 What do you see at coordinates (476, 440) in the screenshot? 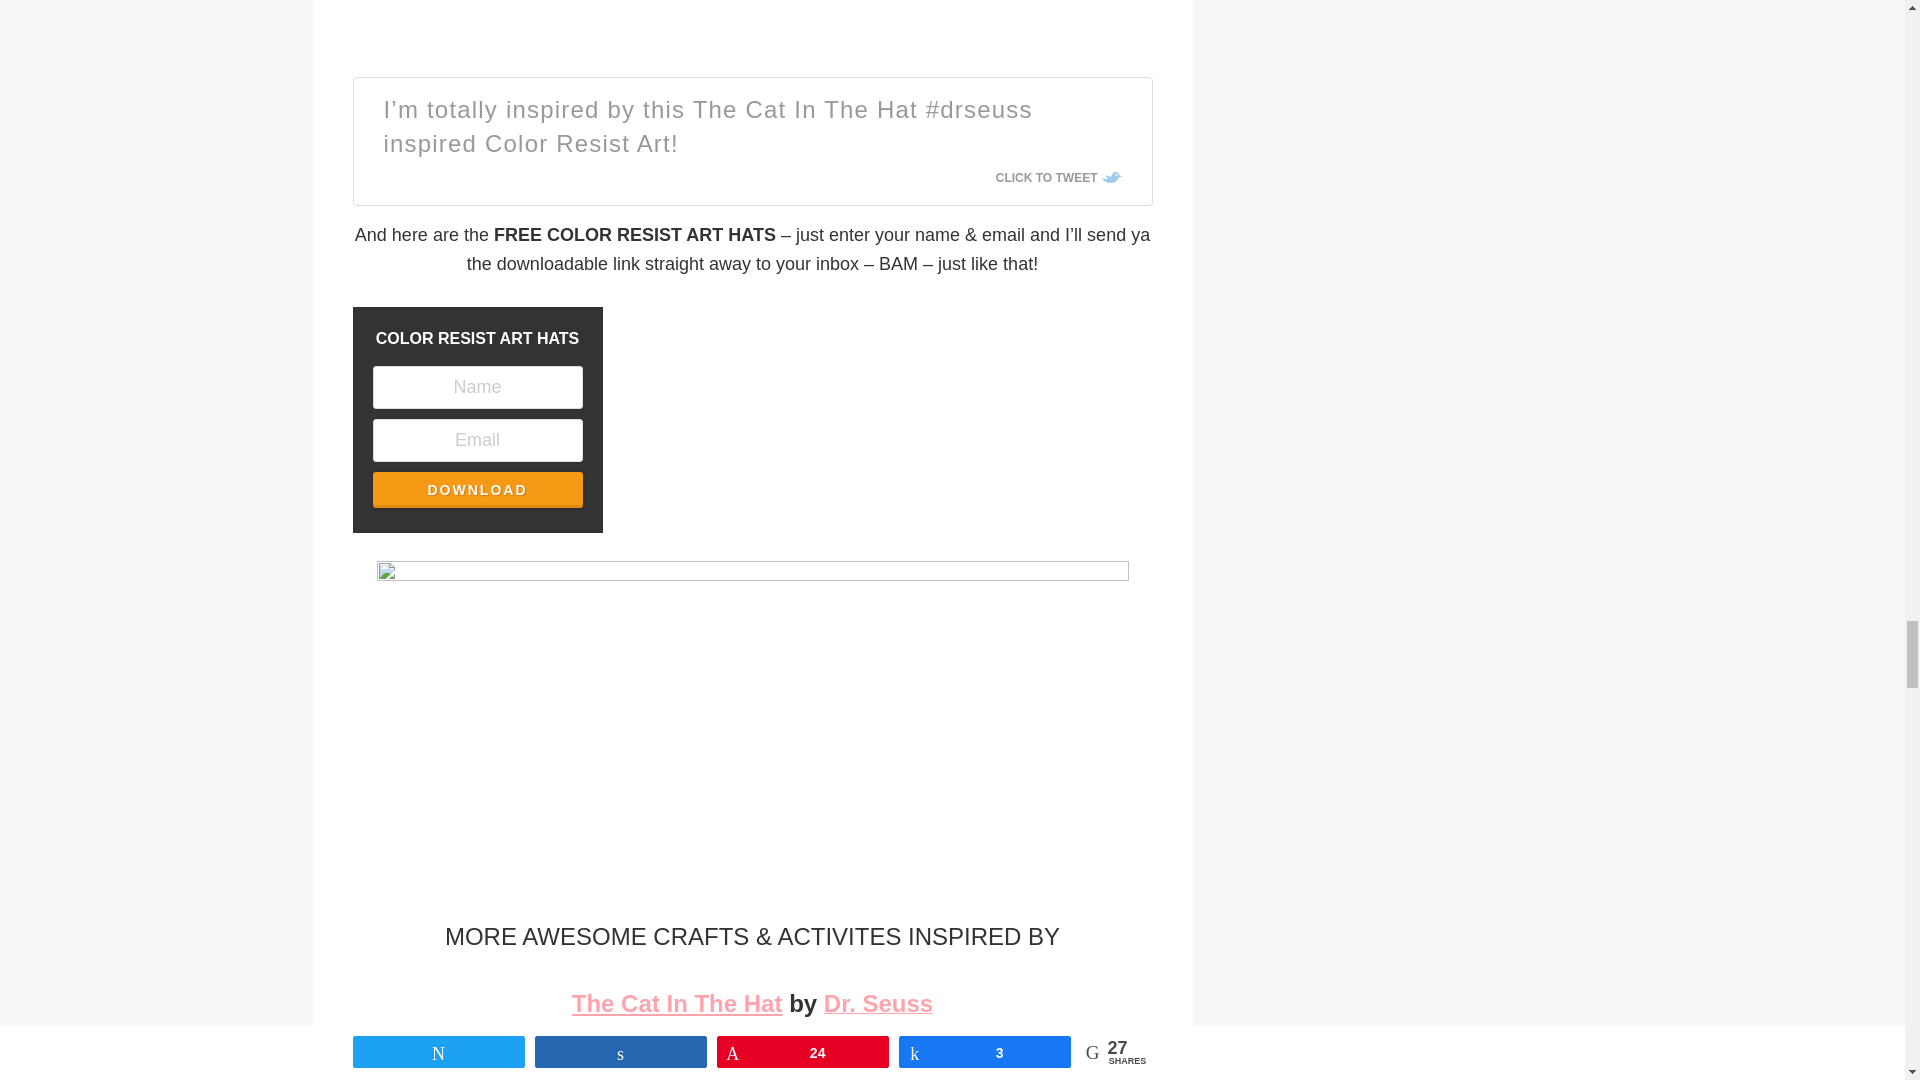
I see `Email` at bounding box center [476, 440].